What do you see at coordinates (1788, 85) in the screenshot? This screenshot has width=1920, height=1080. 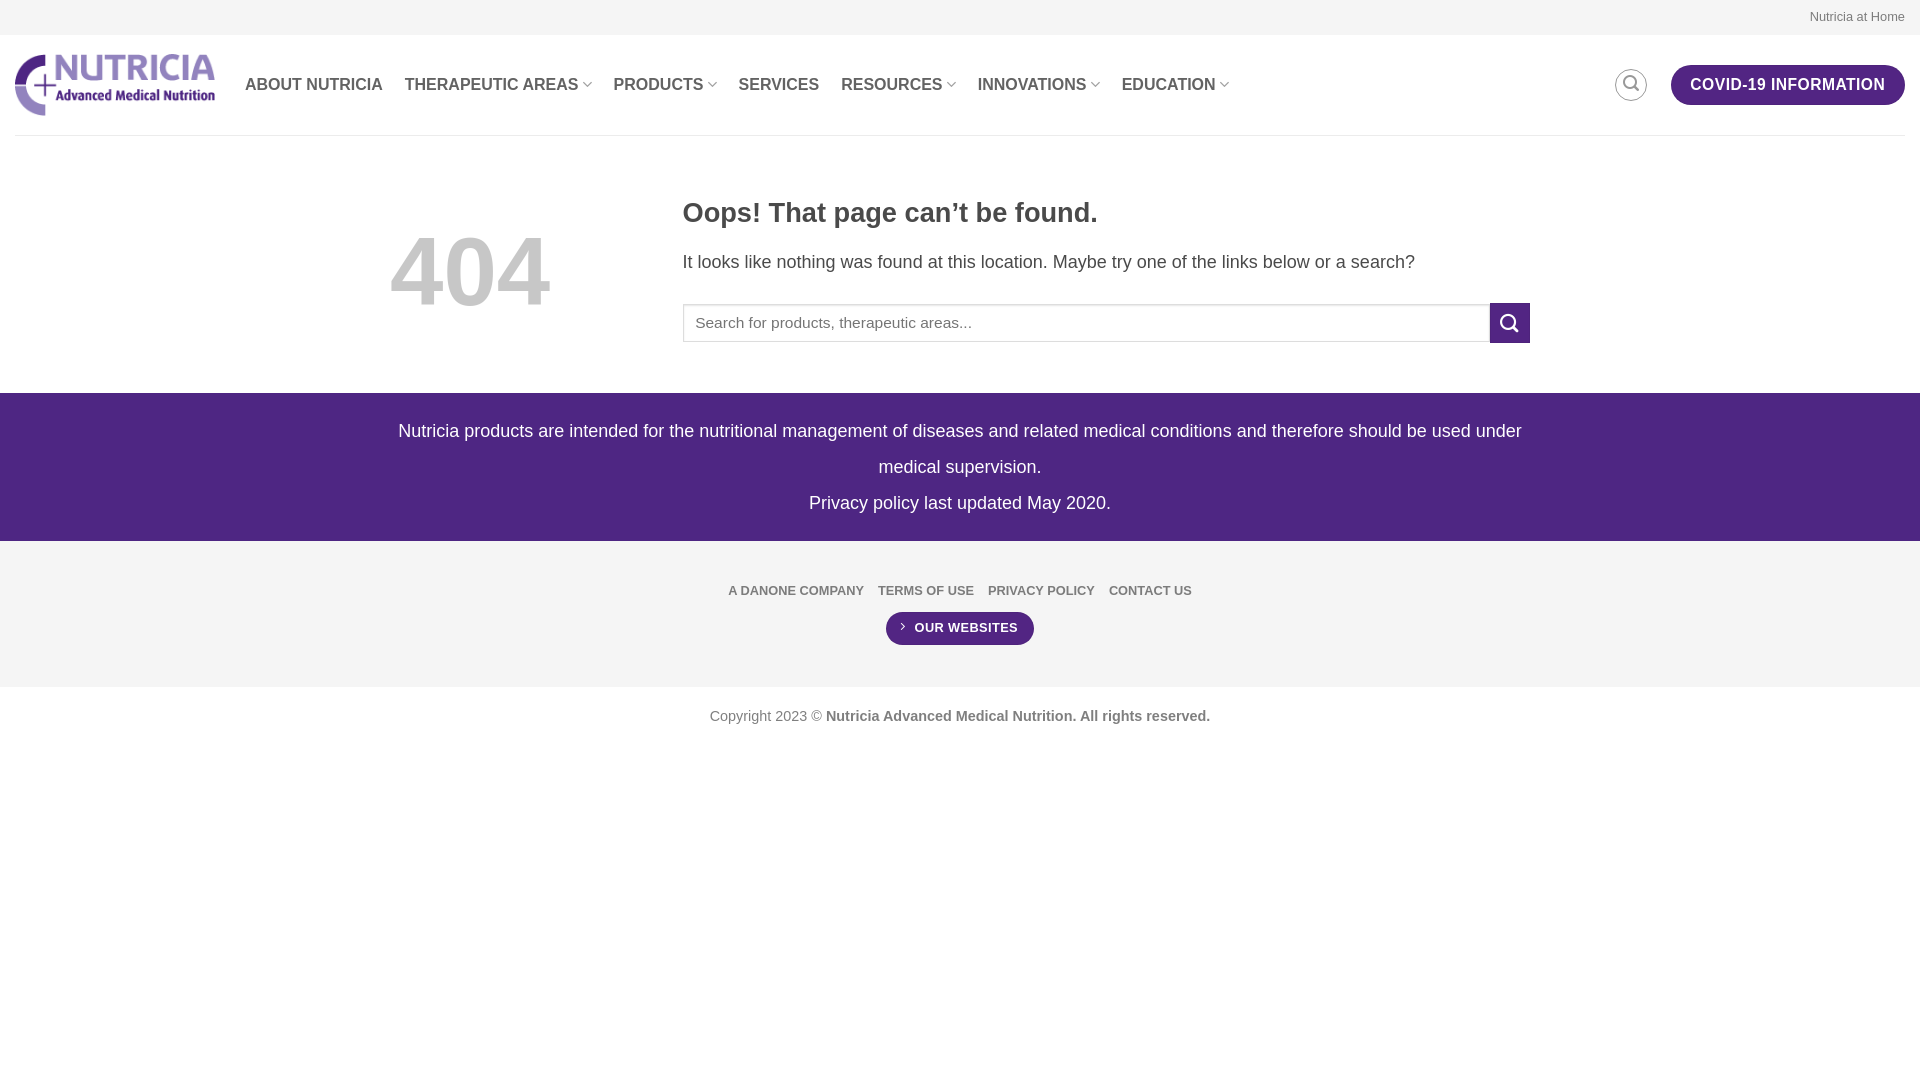 I see `COVID-19 INFORMATION` at bounding box center [1788, 85].